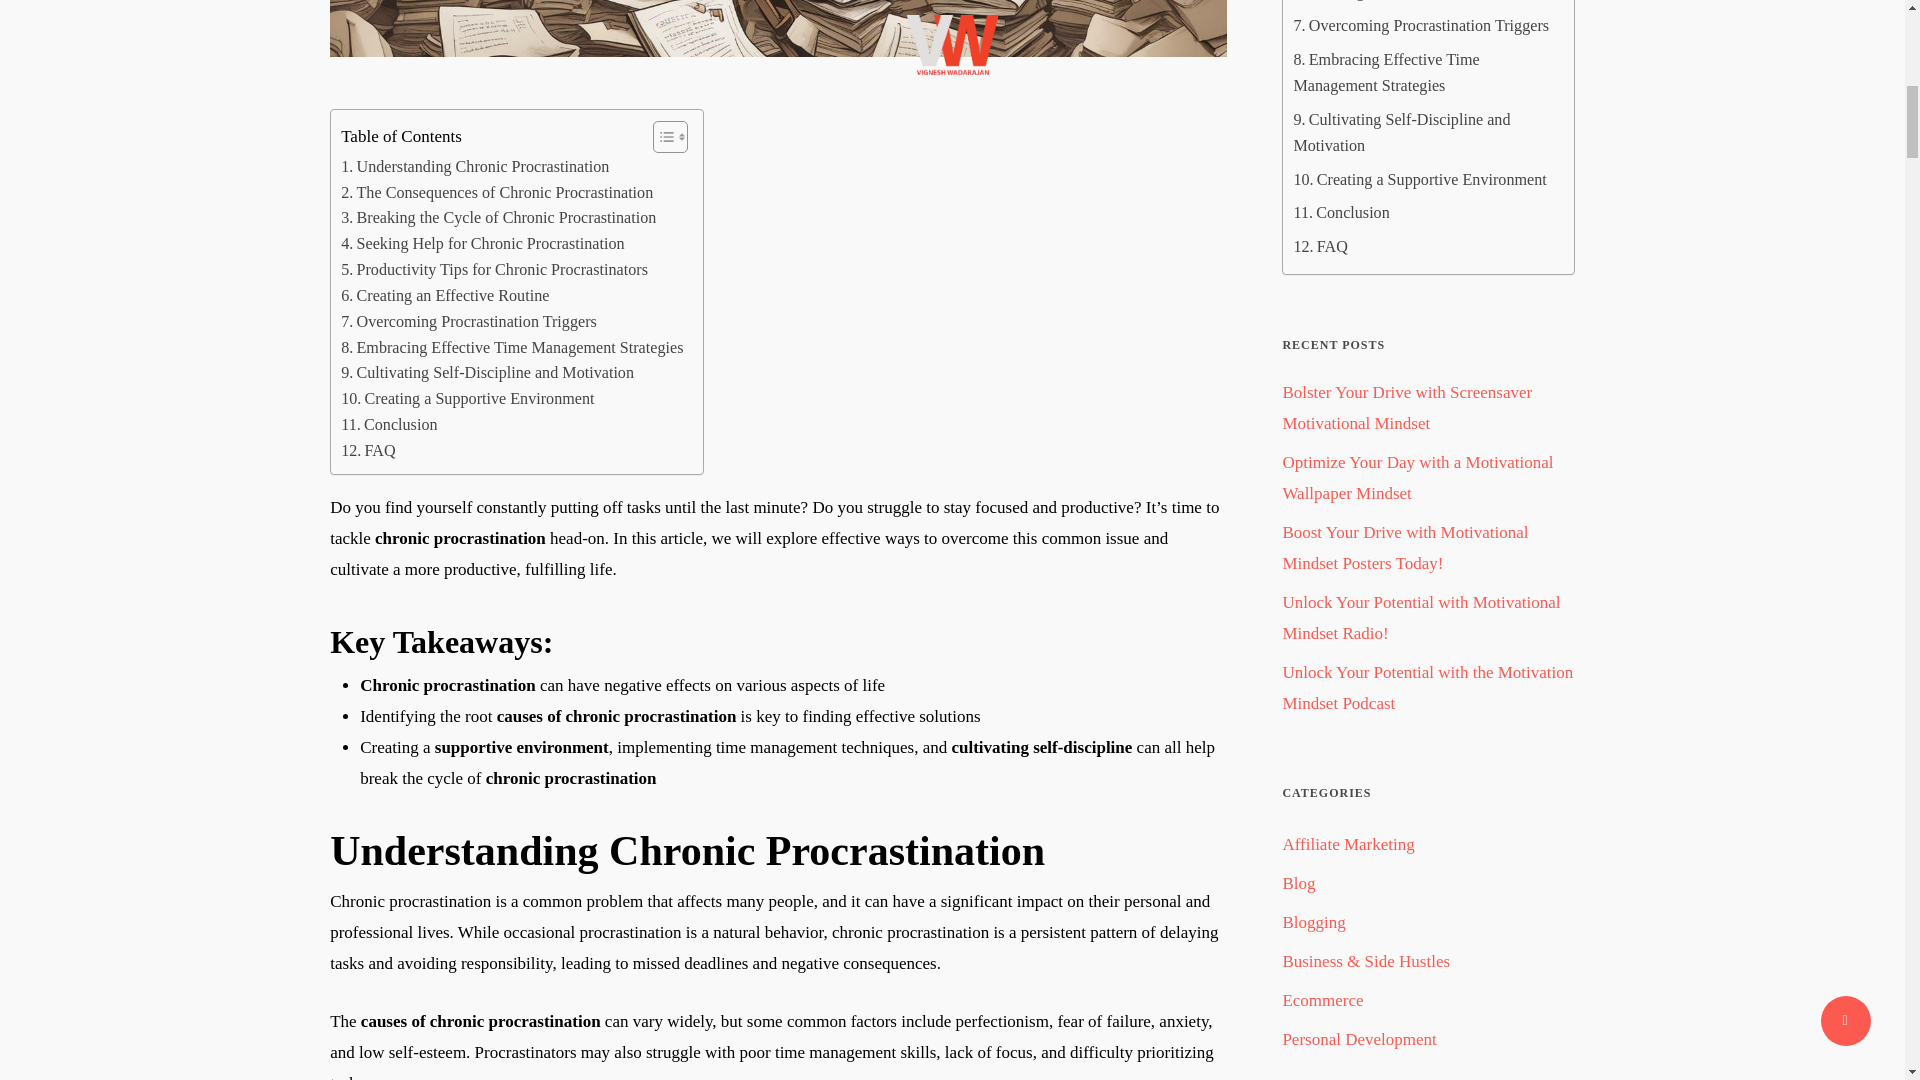 The height and width of the screenshot is (1080, 1920). Describe the element at coordinates (498, 218) in the screenshot. I see `Breaking the Cycle of Chronic Procrastination` at that location.